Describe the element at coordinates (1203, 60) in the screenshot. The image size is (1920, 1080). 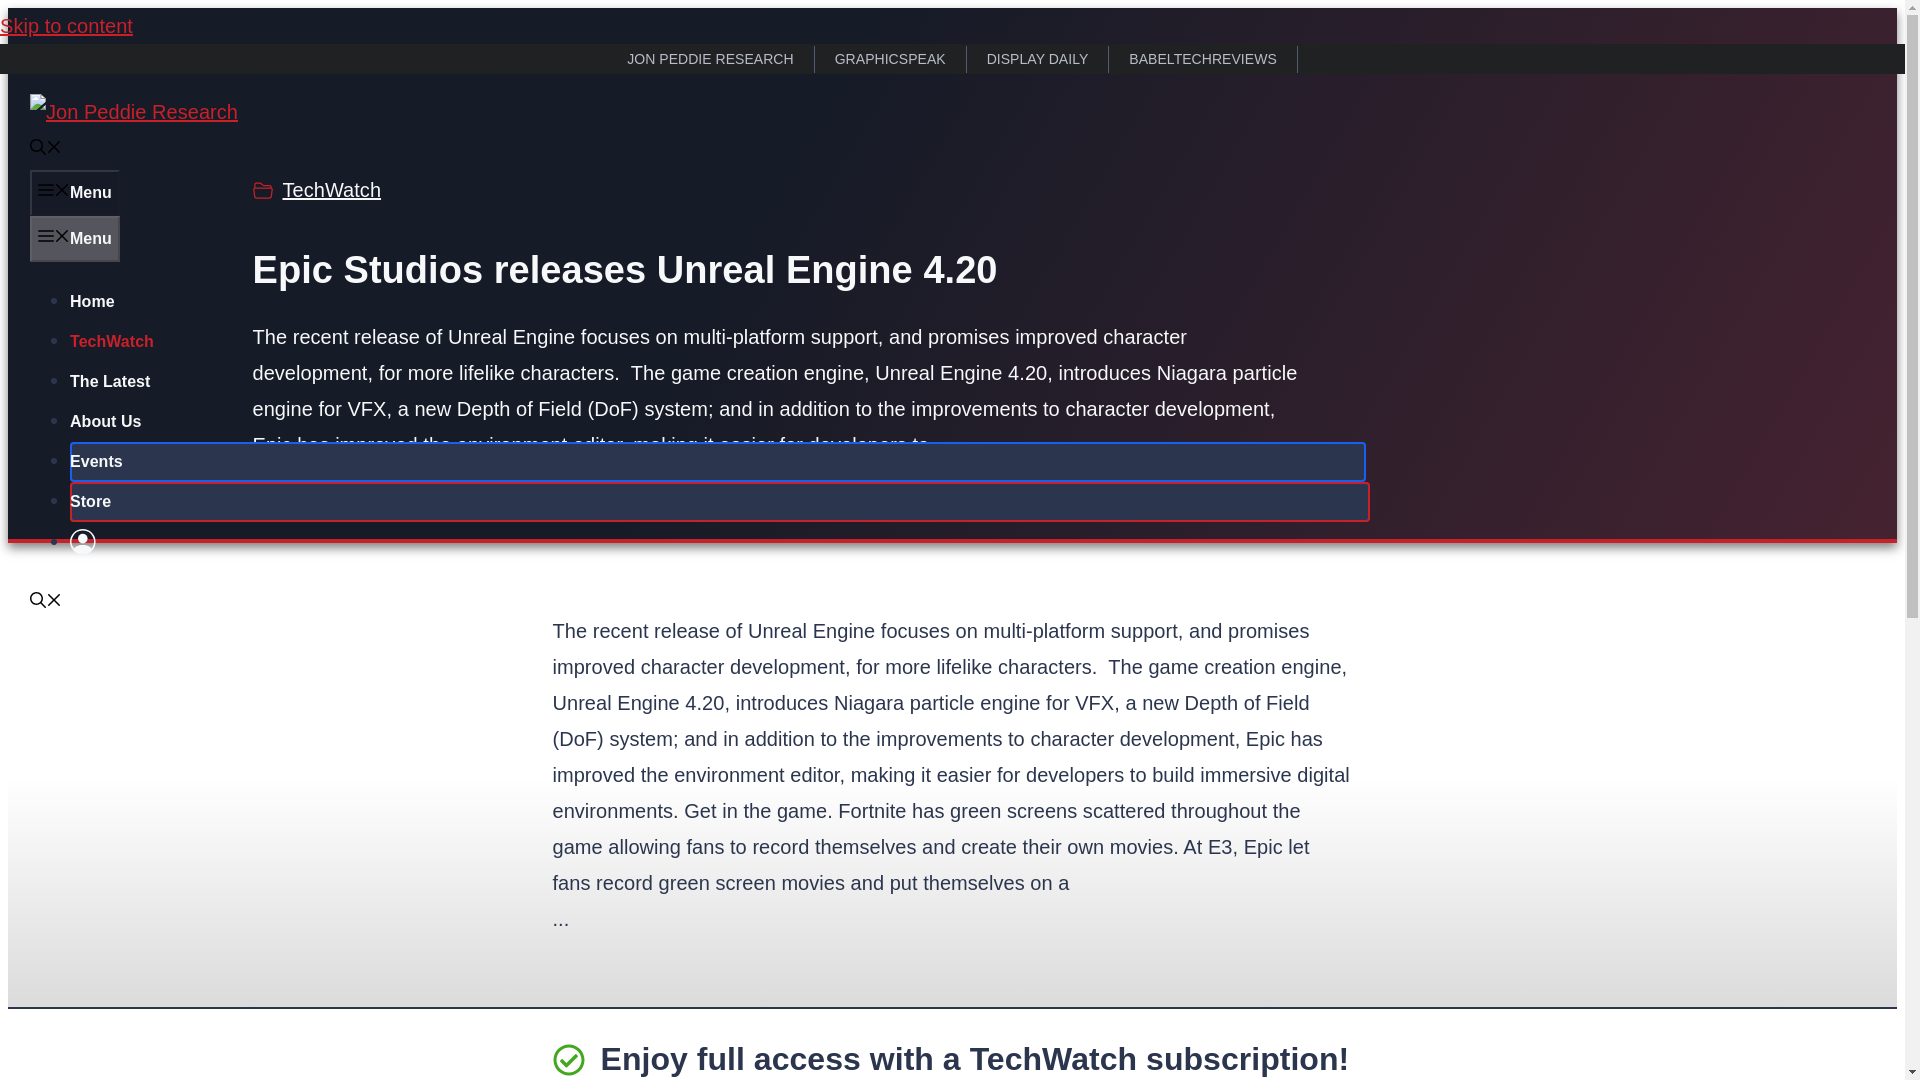
I see `BABELTECHREVIEWS` at that location.